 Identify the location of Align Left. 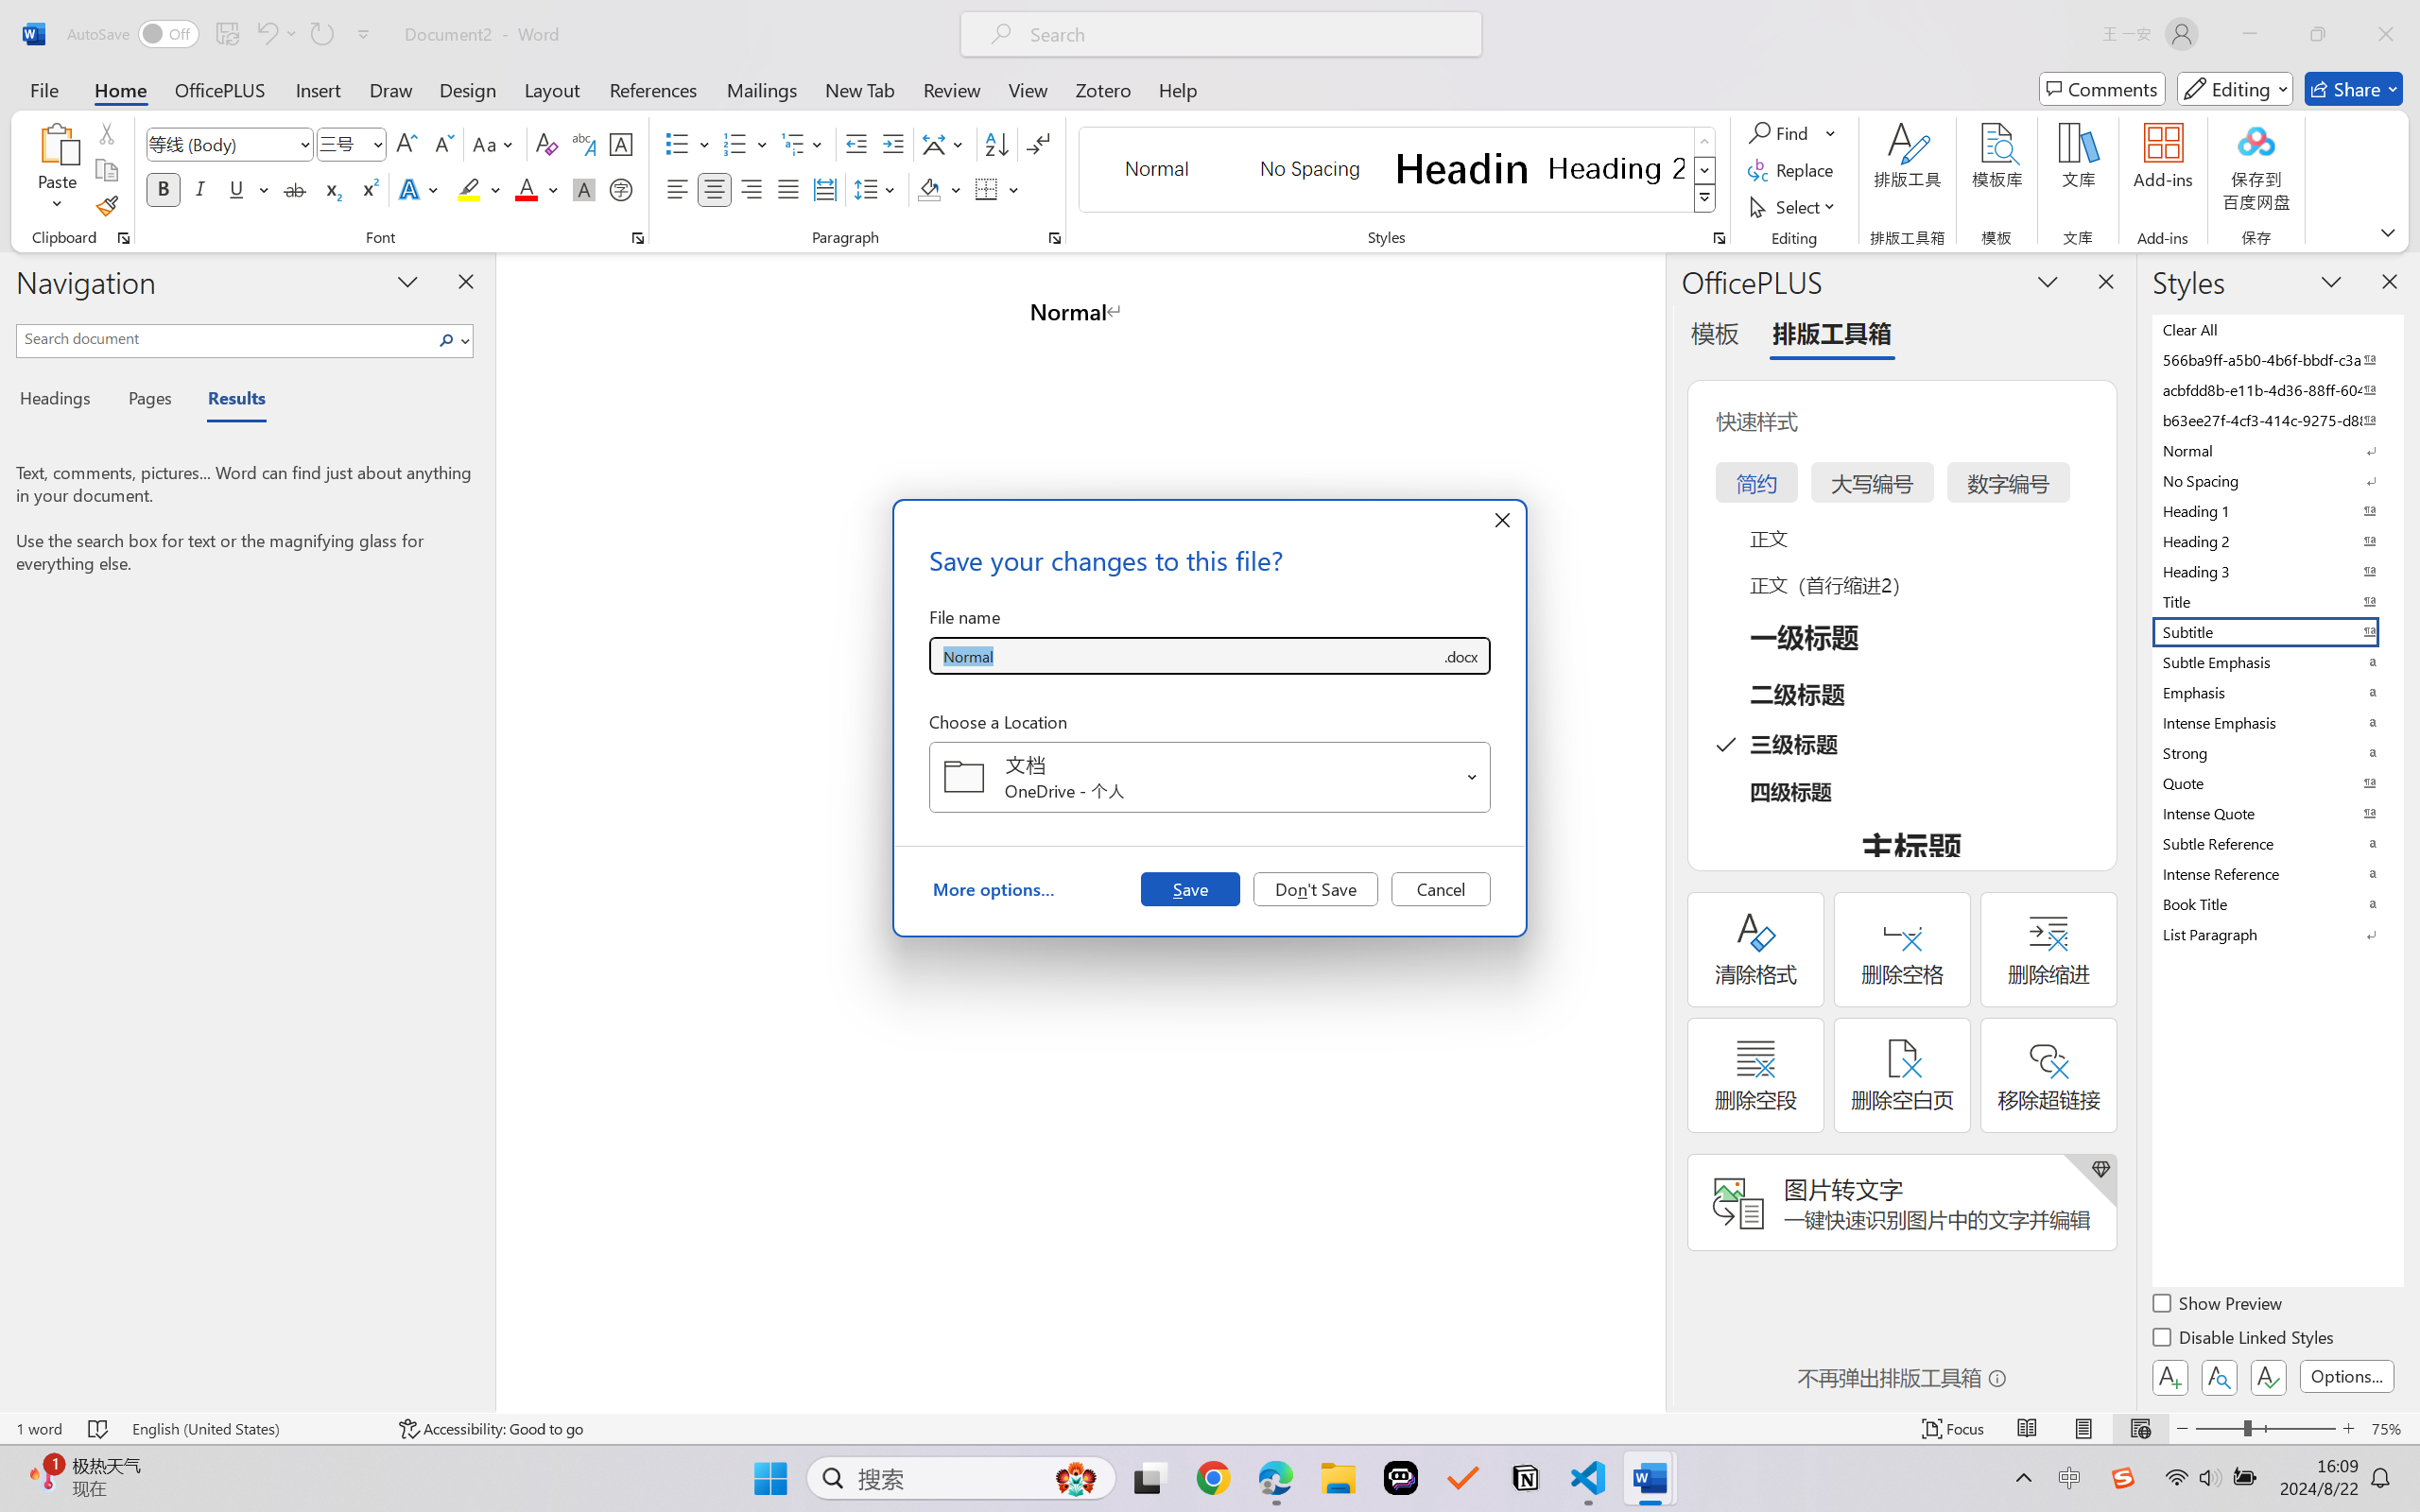
(677, 189).